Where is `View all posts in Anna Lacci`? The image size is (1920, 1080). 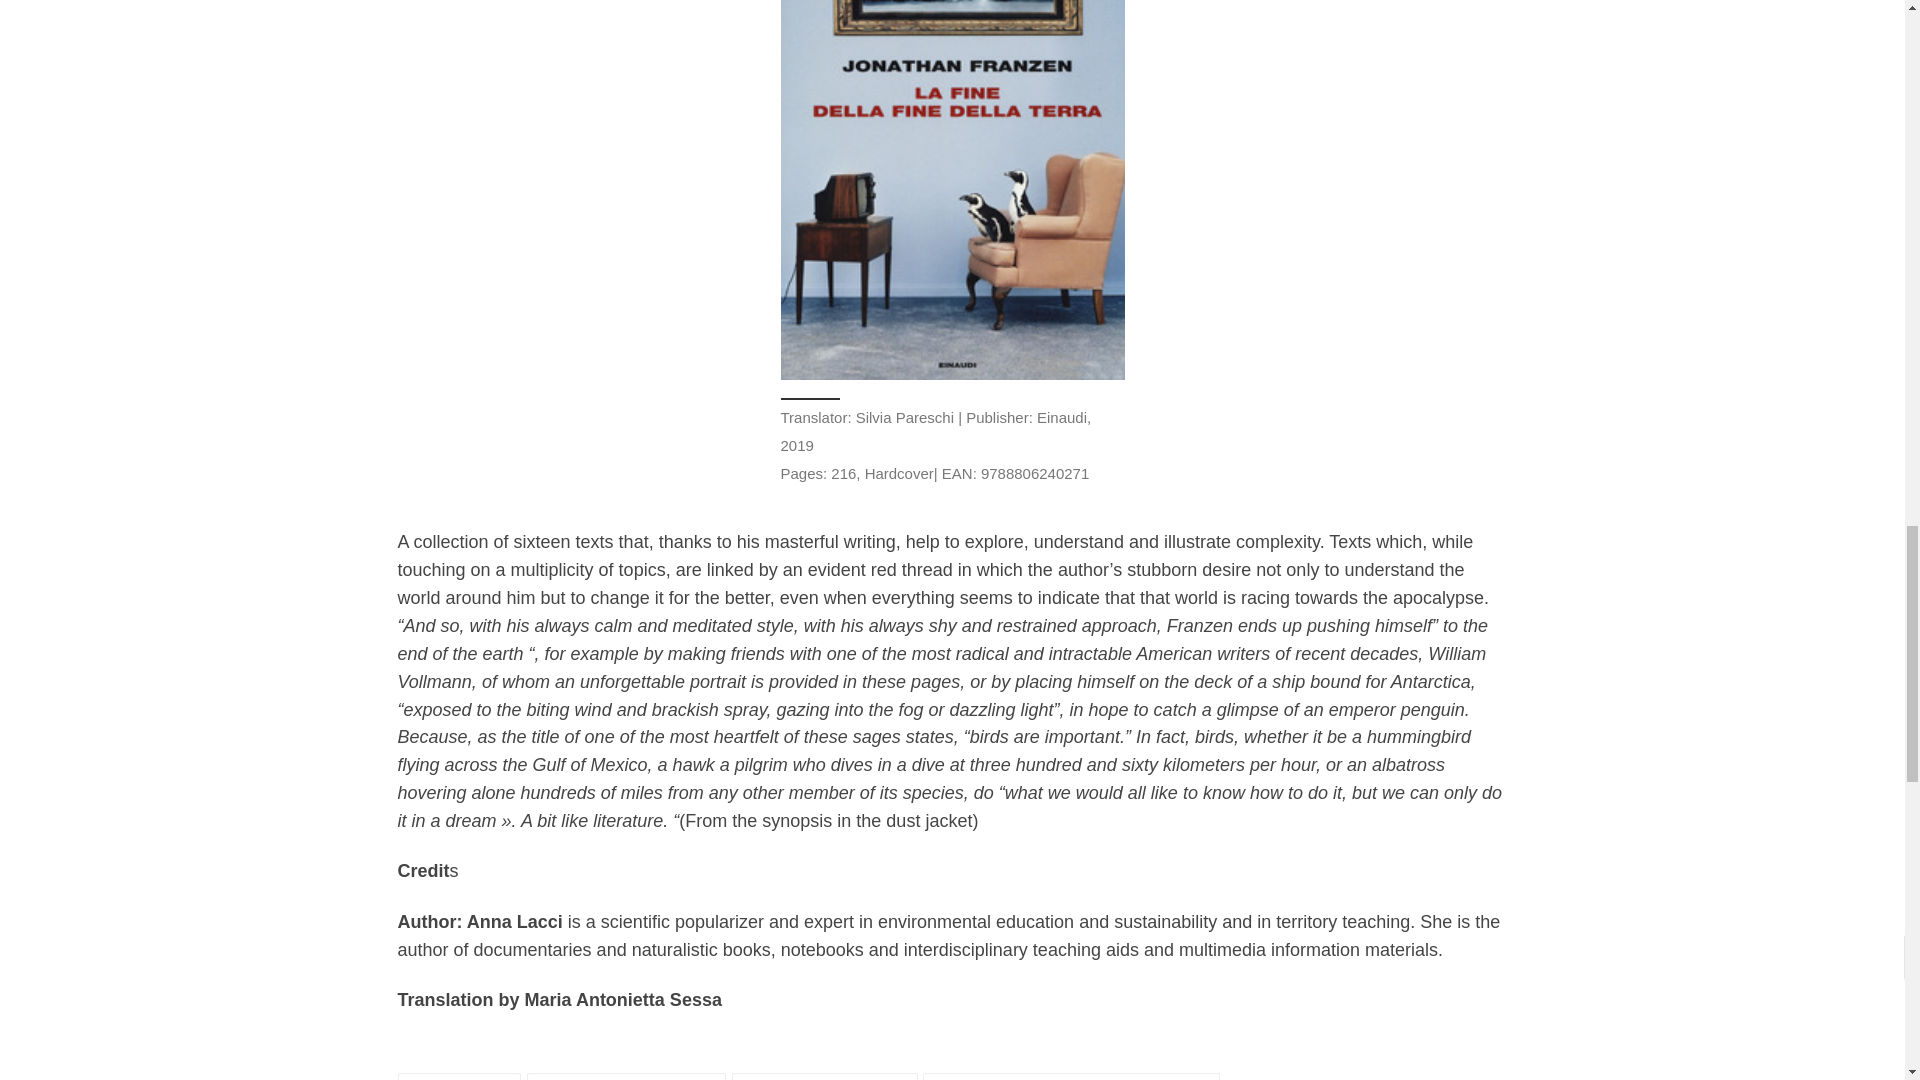 View all posts in Anna Lacci is located at coordinates (460, 1076).